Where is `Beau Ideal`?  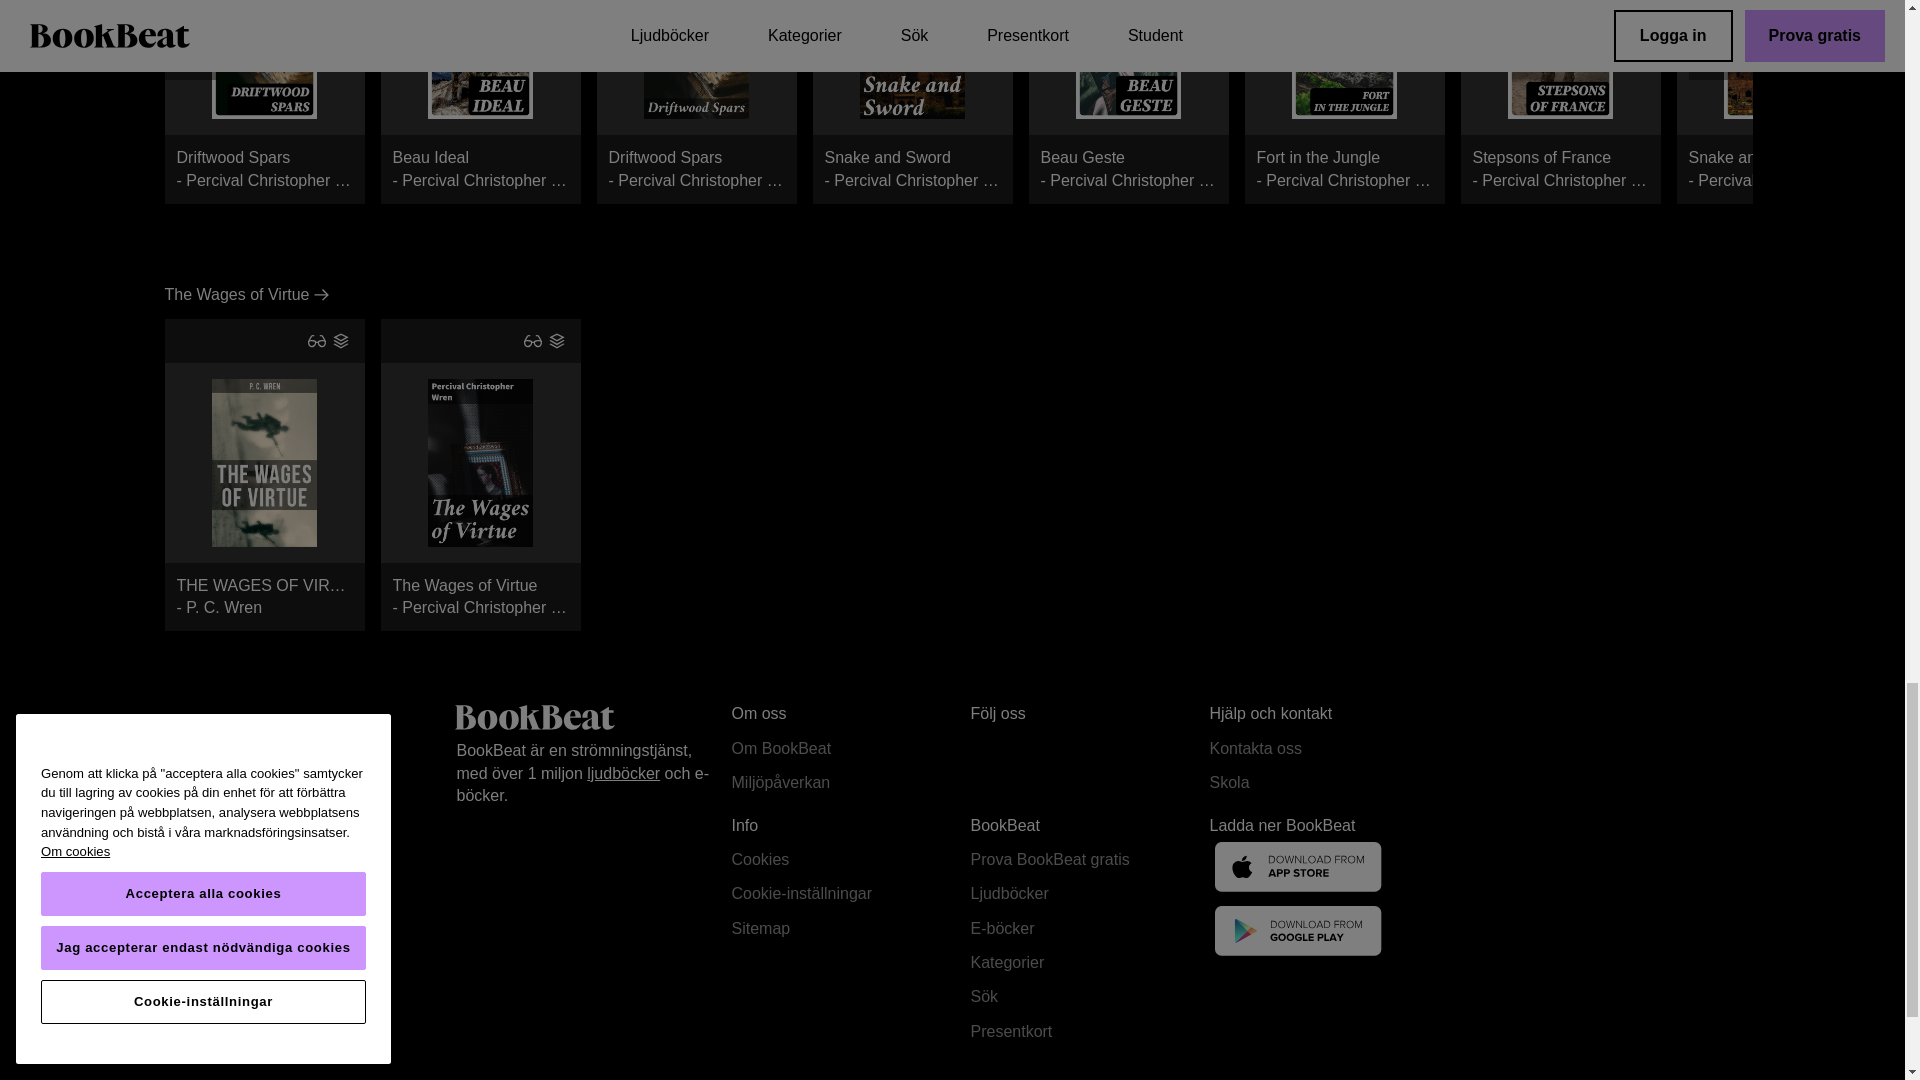
Beau Ideal is located at coordinates (264, 102).